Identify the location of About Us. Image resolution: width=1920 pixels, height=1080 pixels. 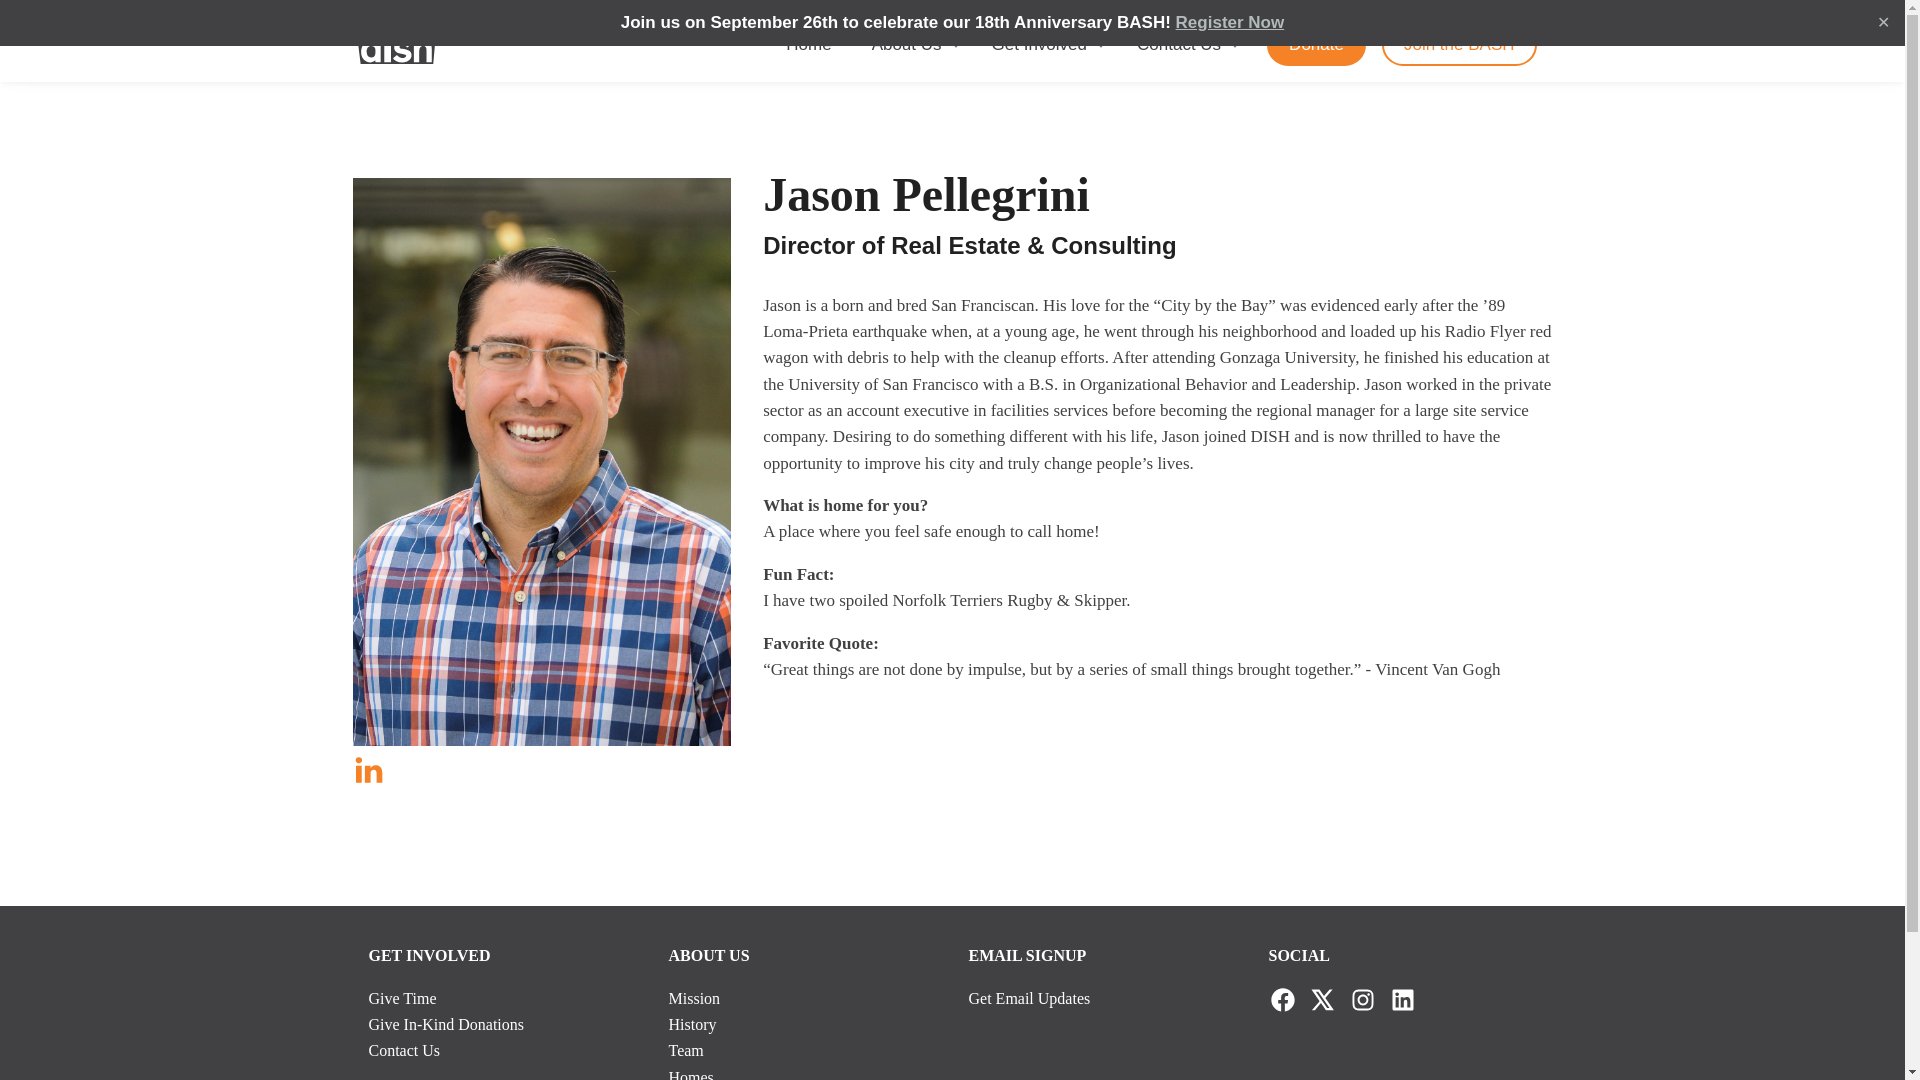
(912, 44).